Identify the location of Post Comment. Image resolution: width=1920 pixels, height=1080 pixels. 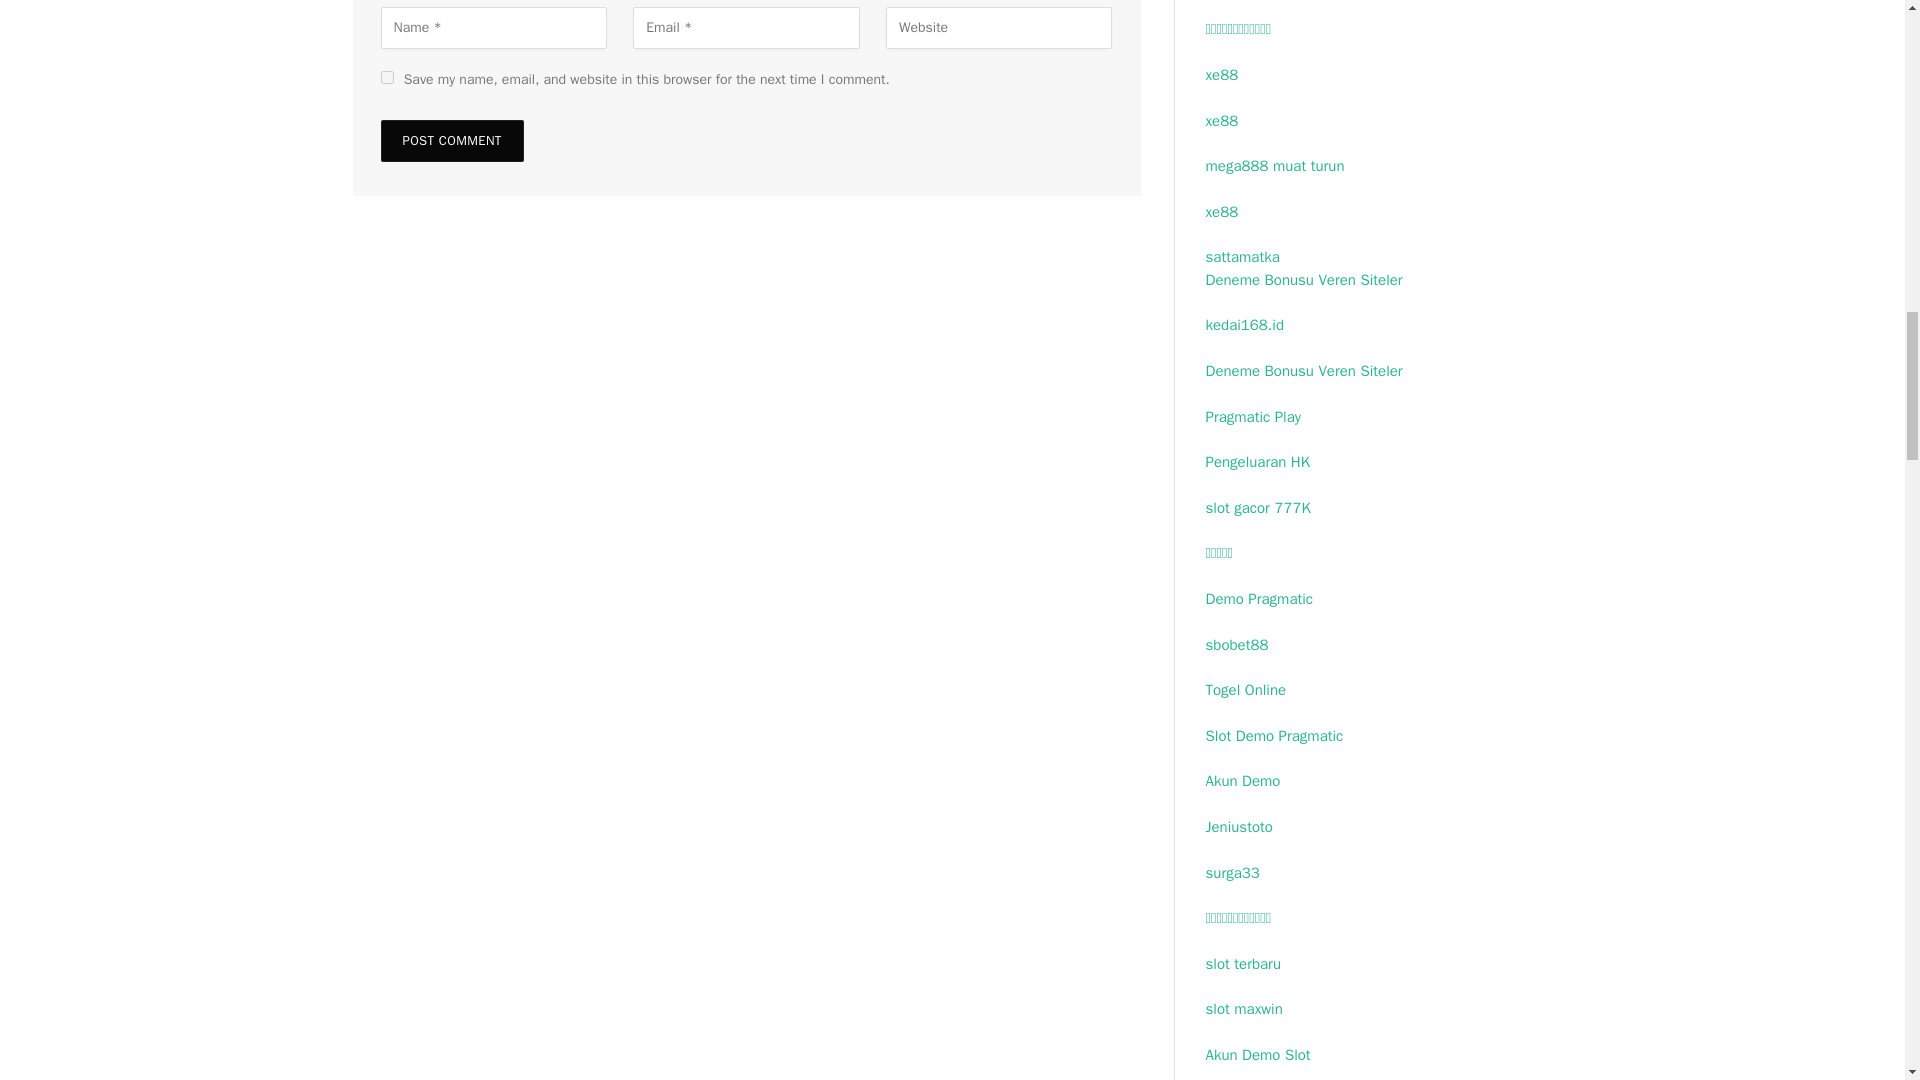
(451, 140).